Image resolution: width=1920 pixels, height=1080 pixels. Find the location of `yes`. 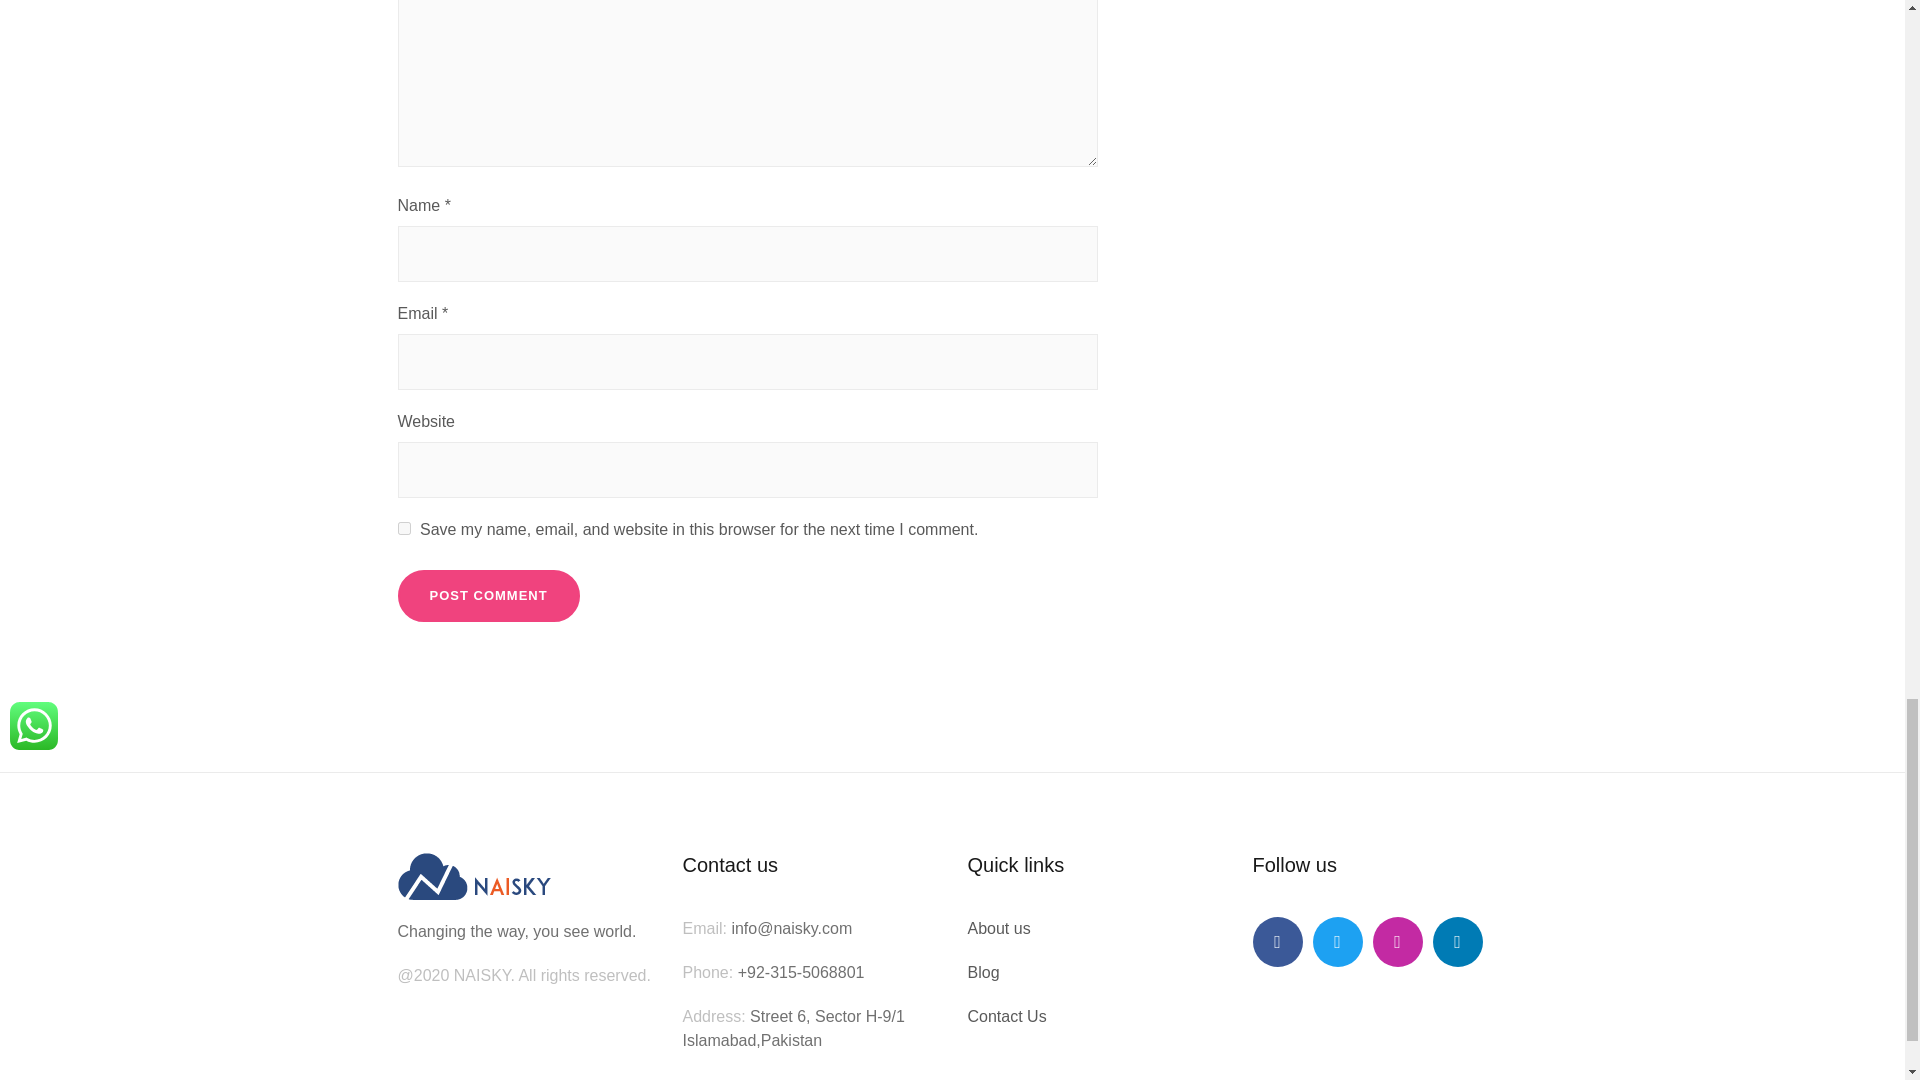

yes is located at coordinates (404, 528).